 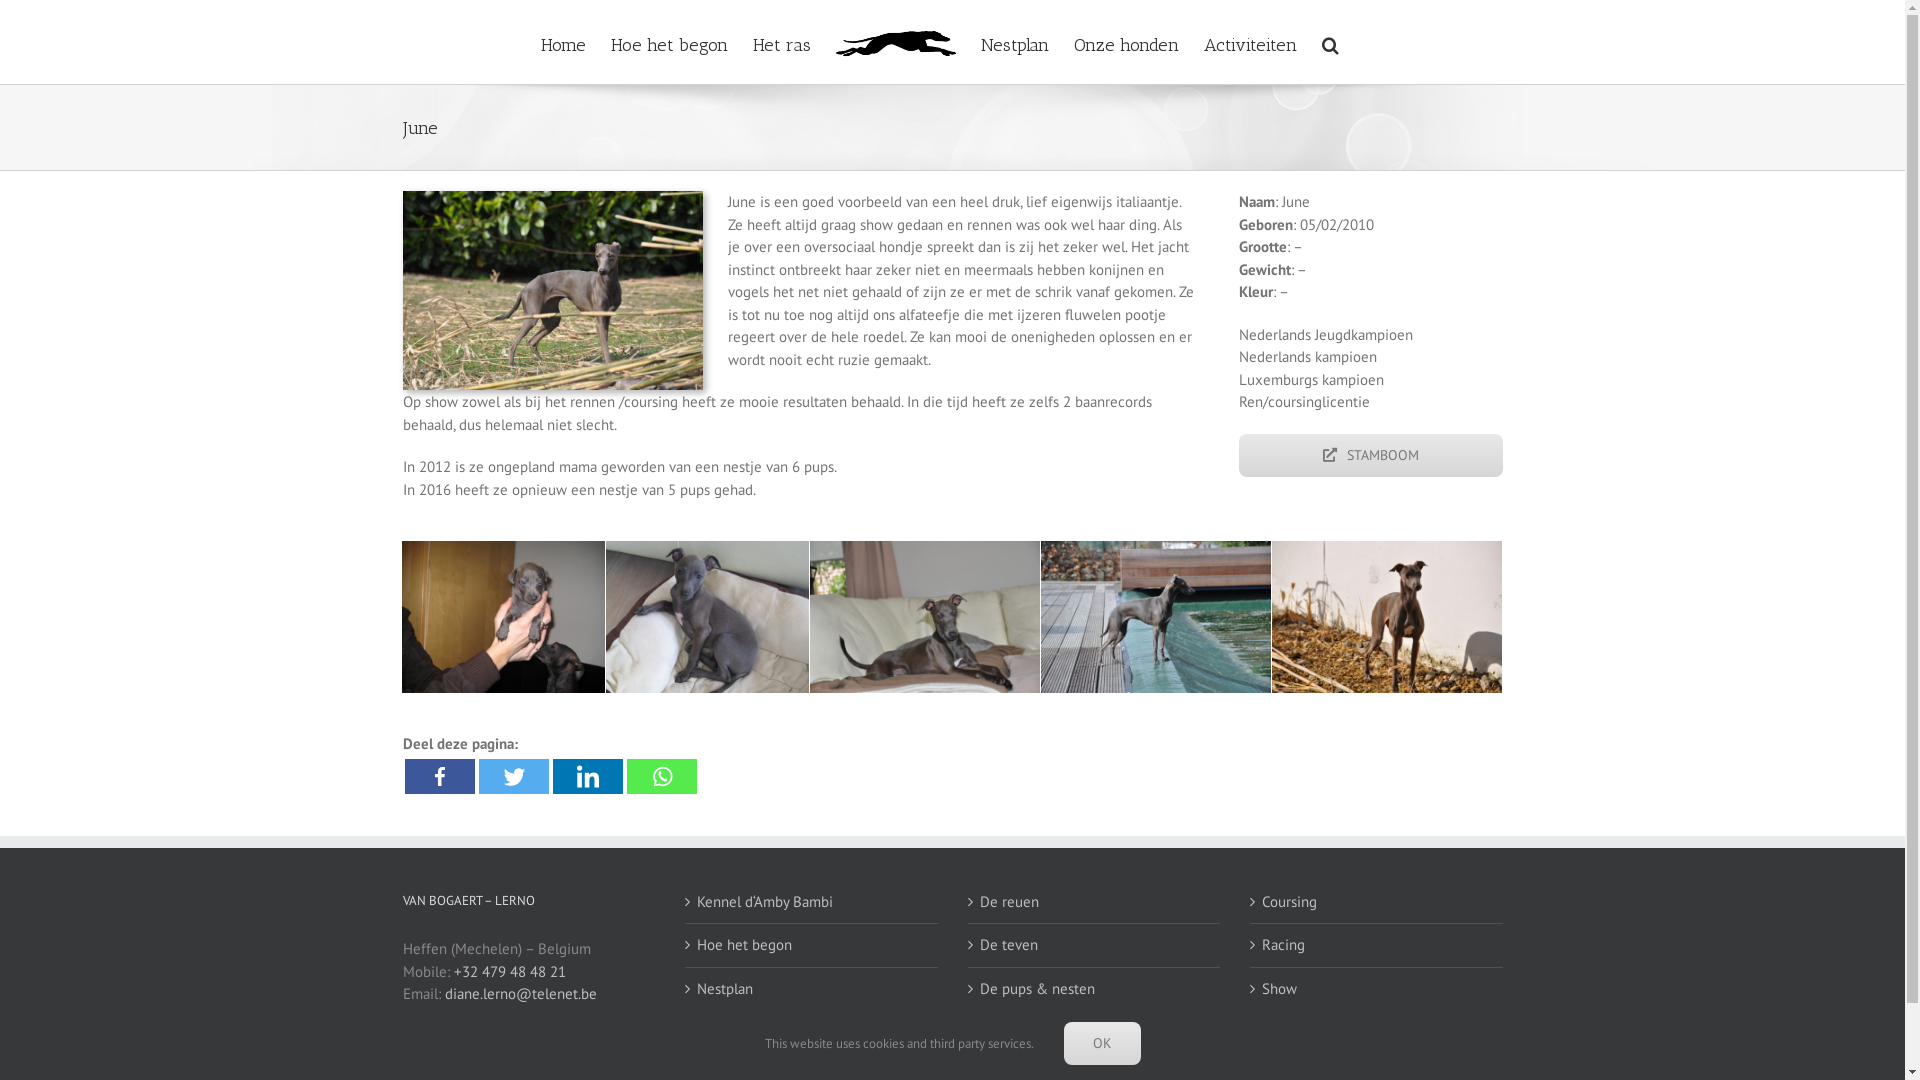 I want to click on Home, so click(x=564, y=42).